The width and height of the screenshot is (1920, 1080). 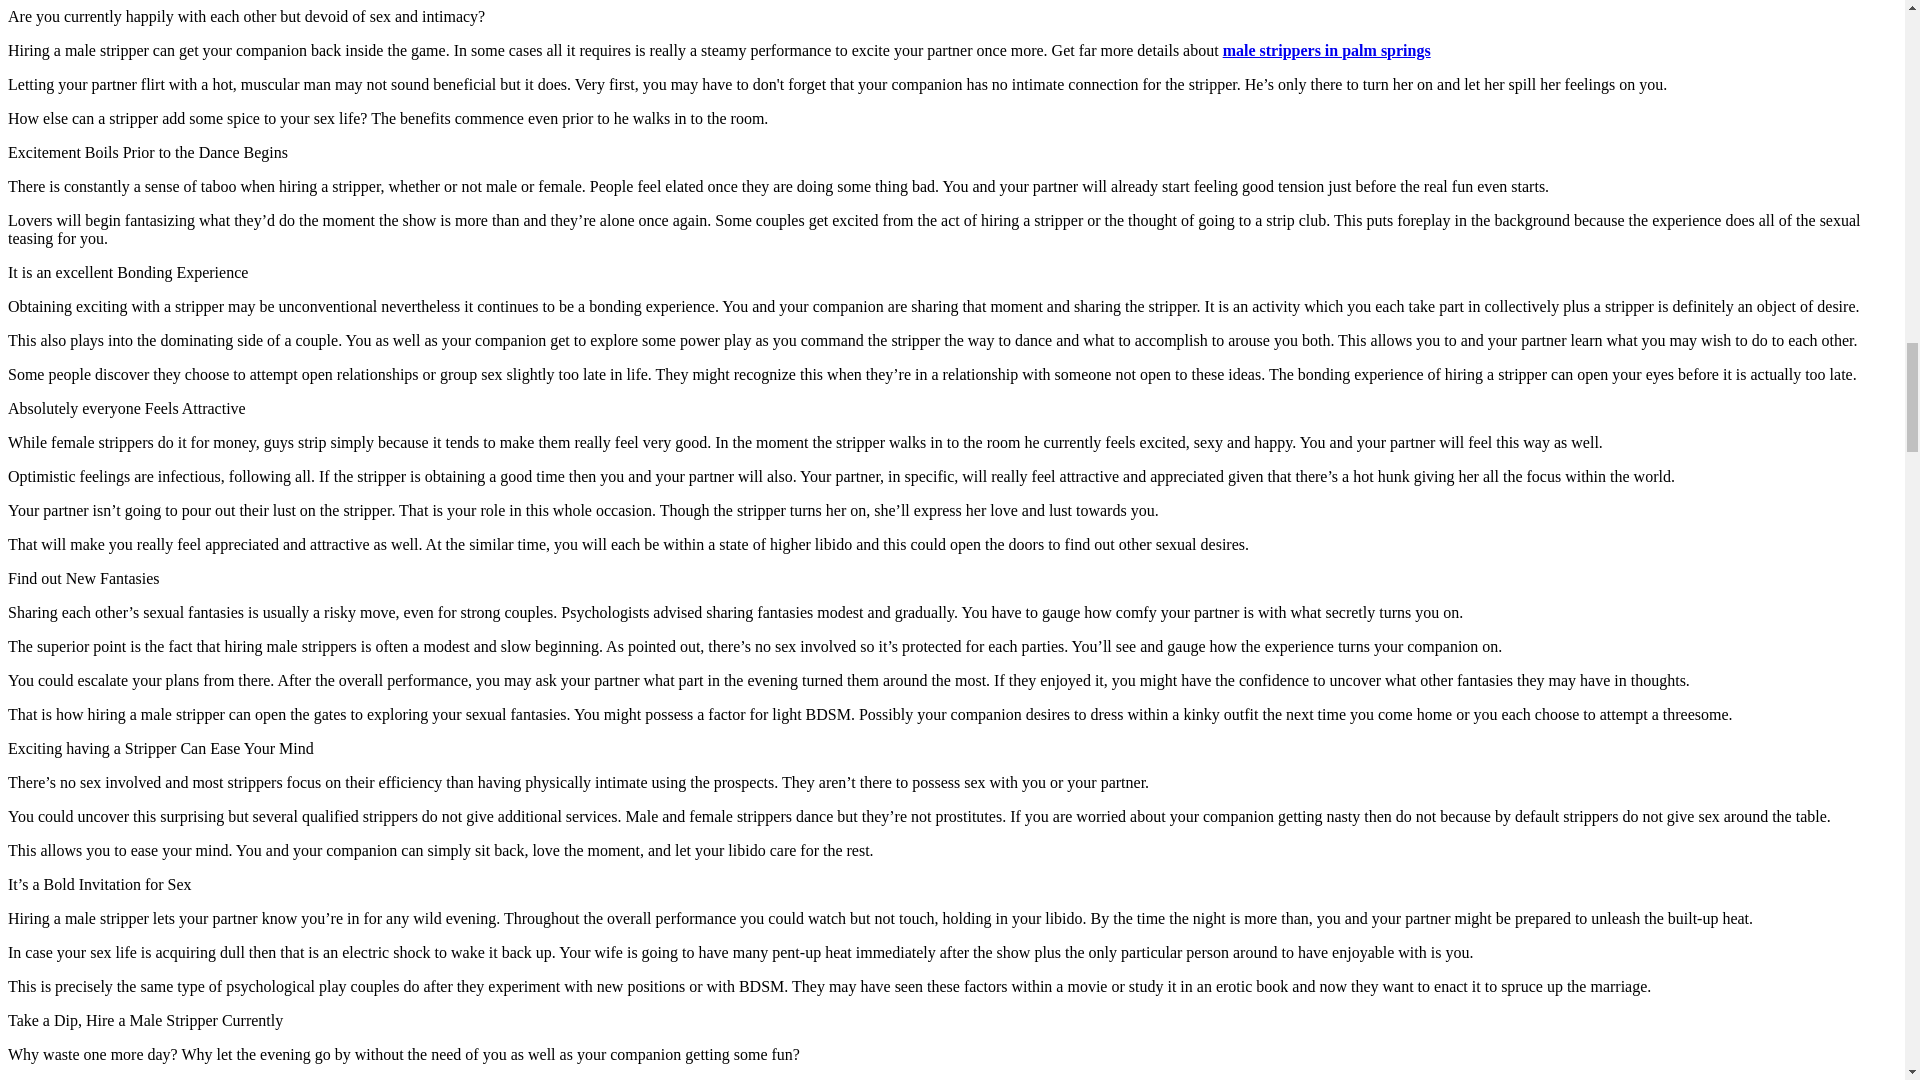 What do you see at coordinates (1326, 50) in the screenshot?
I see `male strippers in palm springs` at bounding box center [1326, 50].